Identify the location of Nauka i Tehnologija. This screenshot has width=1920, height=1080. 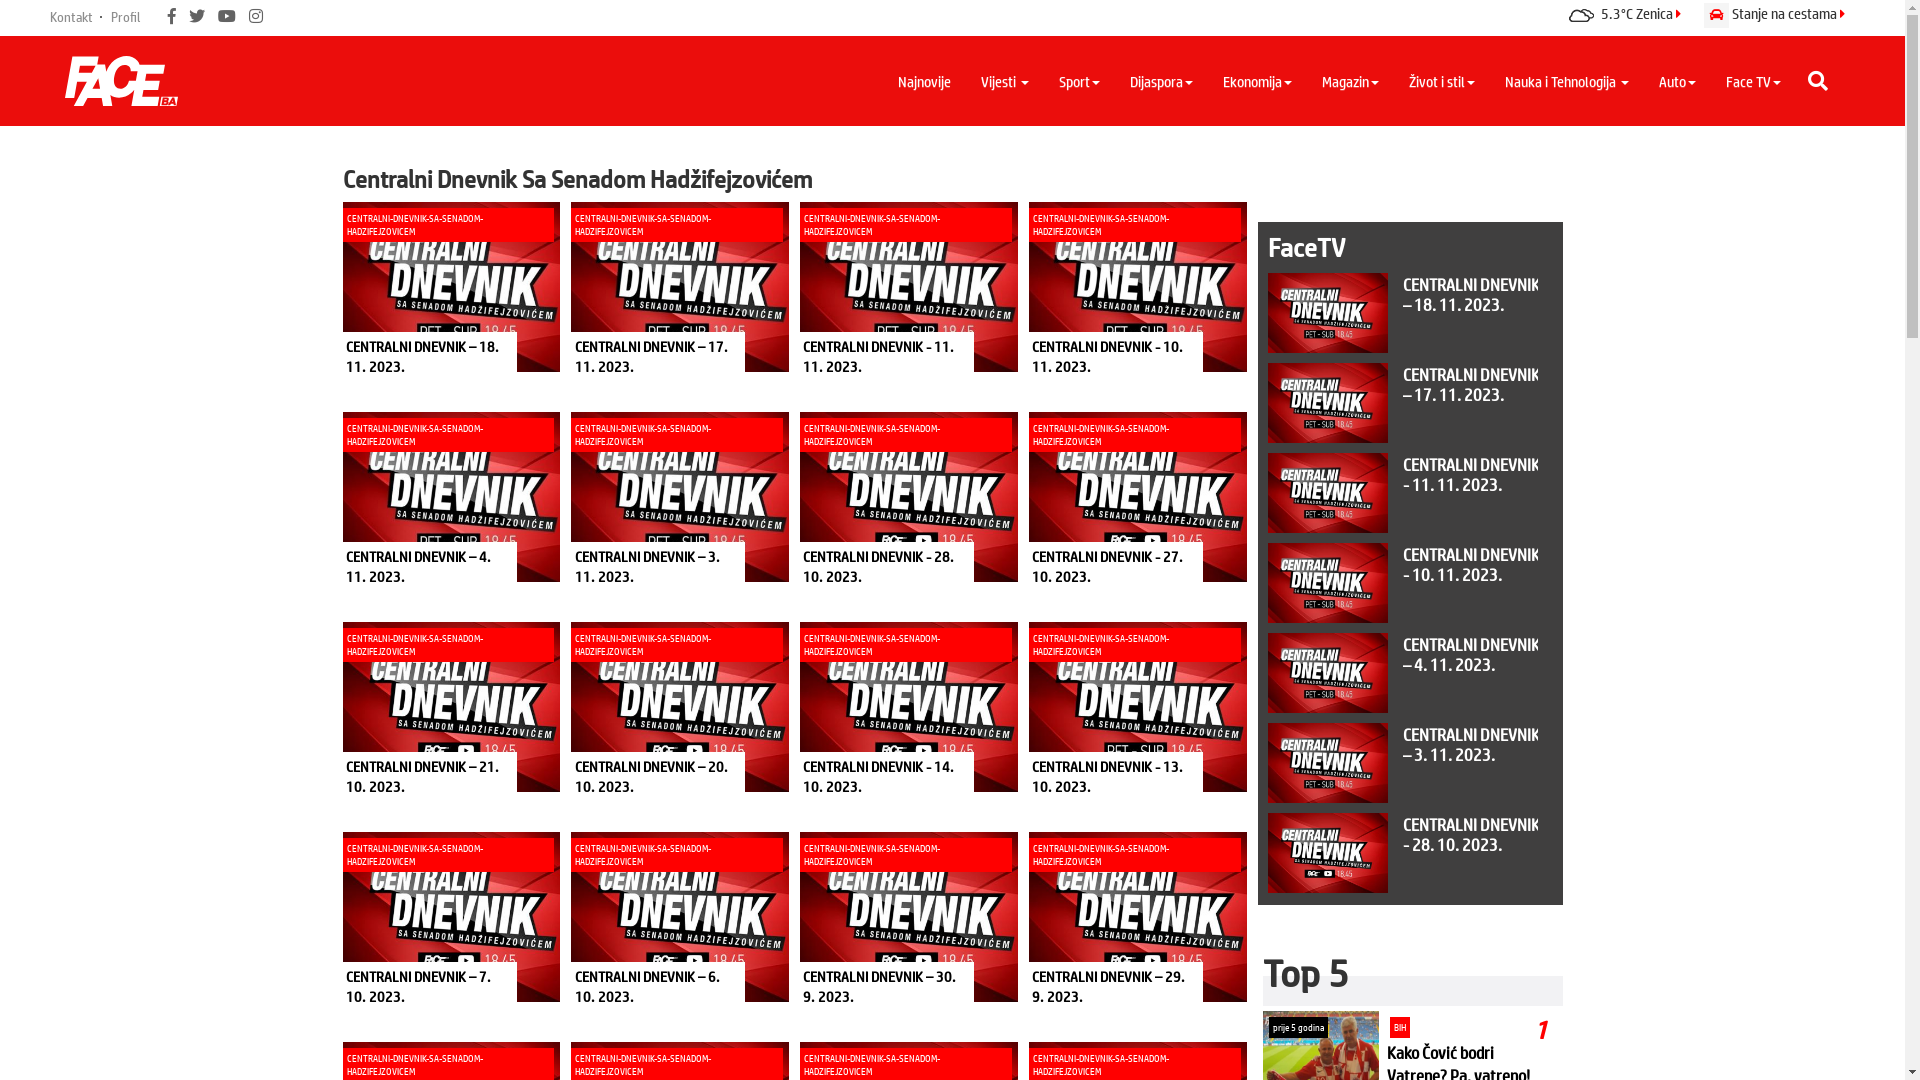
(1567, 81).